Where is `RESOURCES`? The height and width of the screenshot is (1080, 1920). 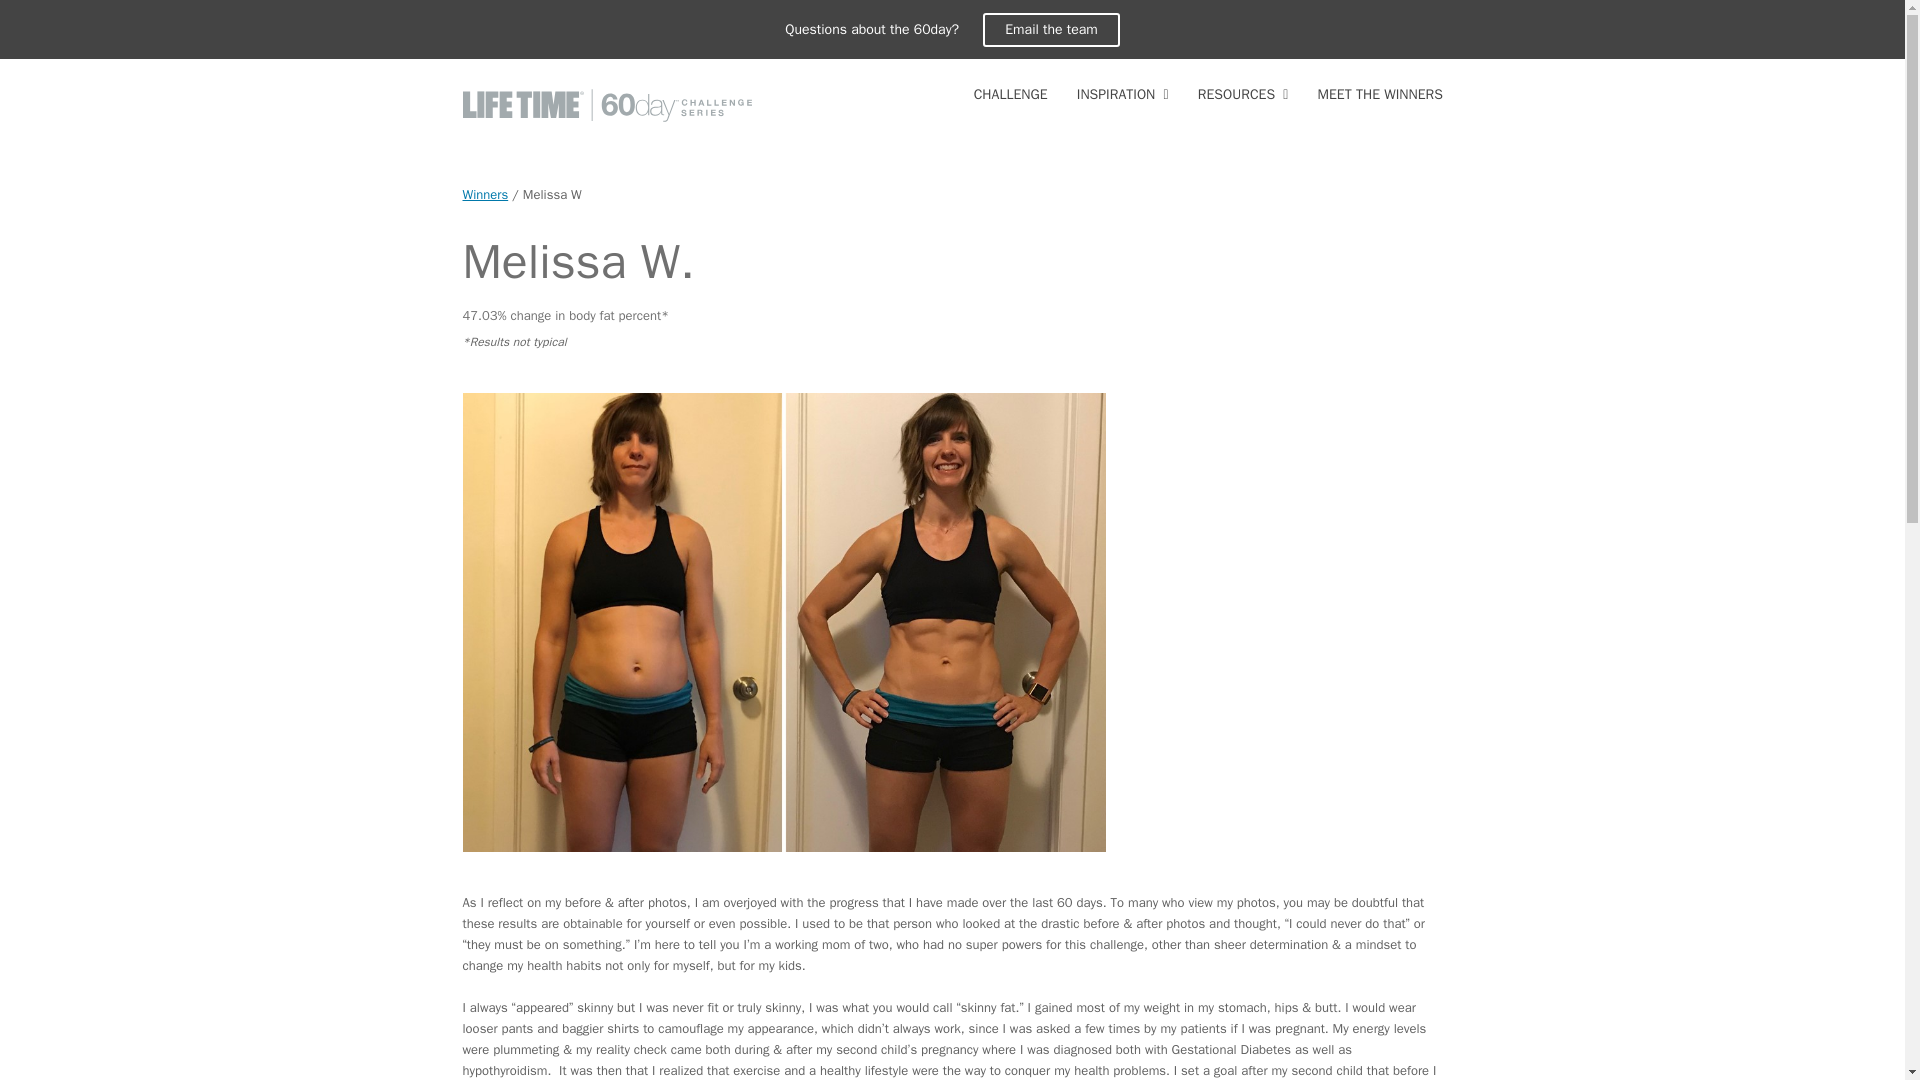 RESOURCES is located at coordinates (1242, 95).